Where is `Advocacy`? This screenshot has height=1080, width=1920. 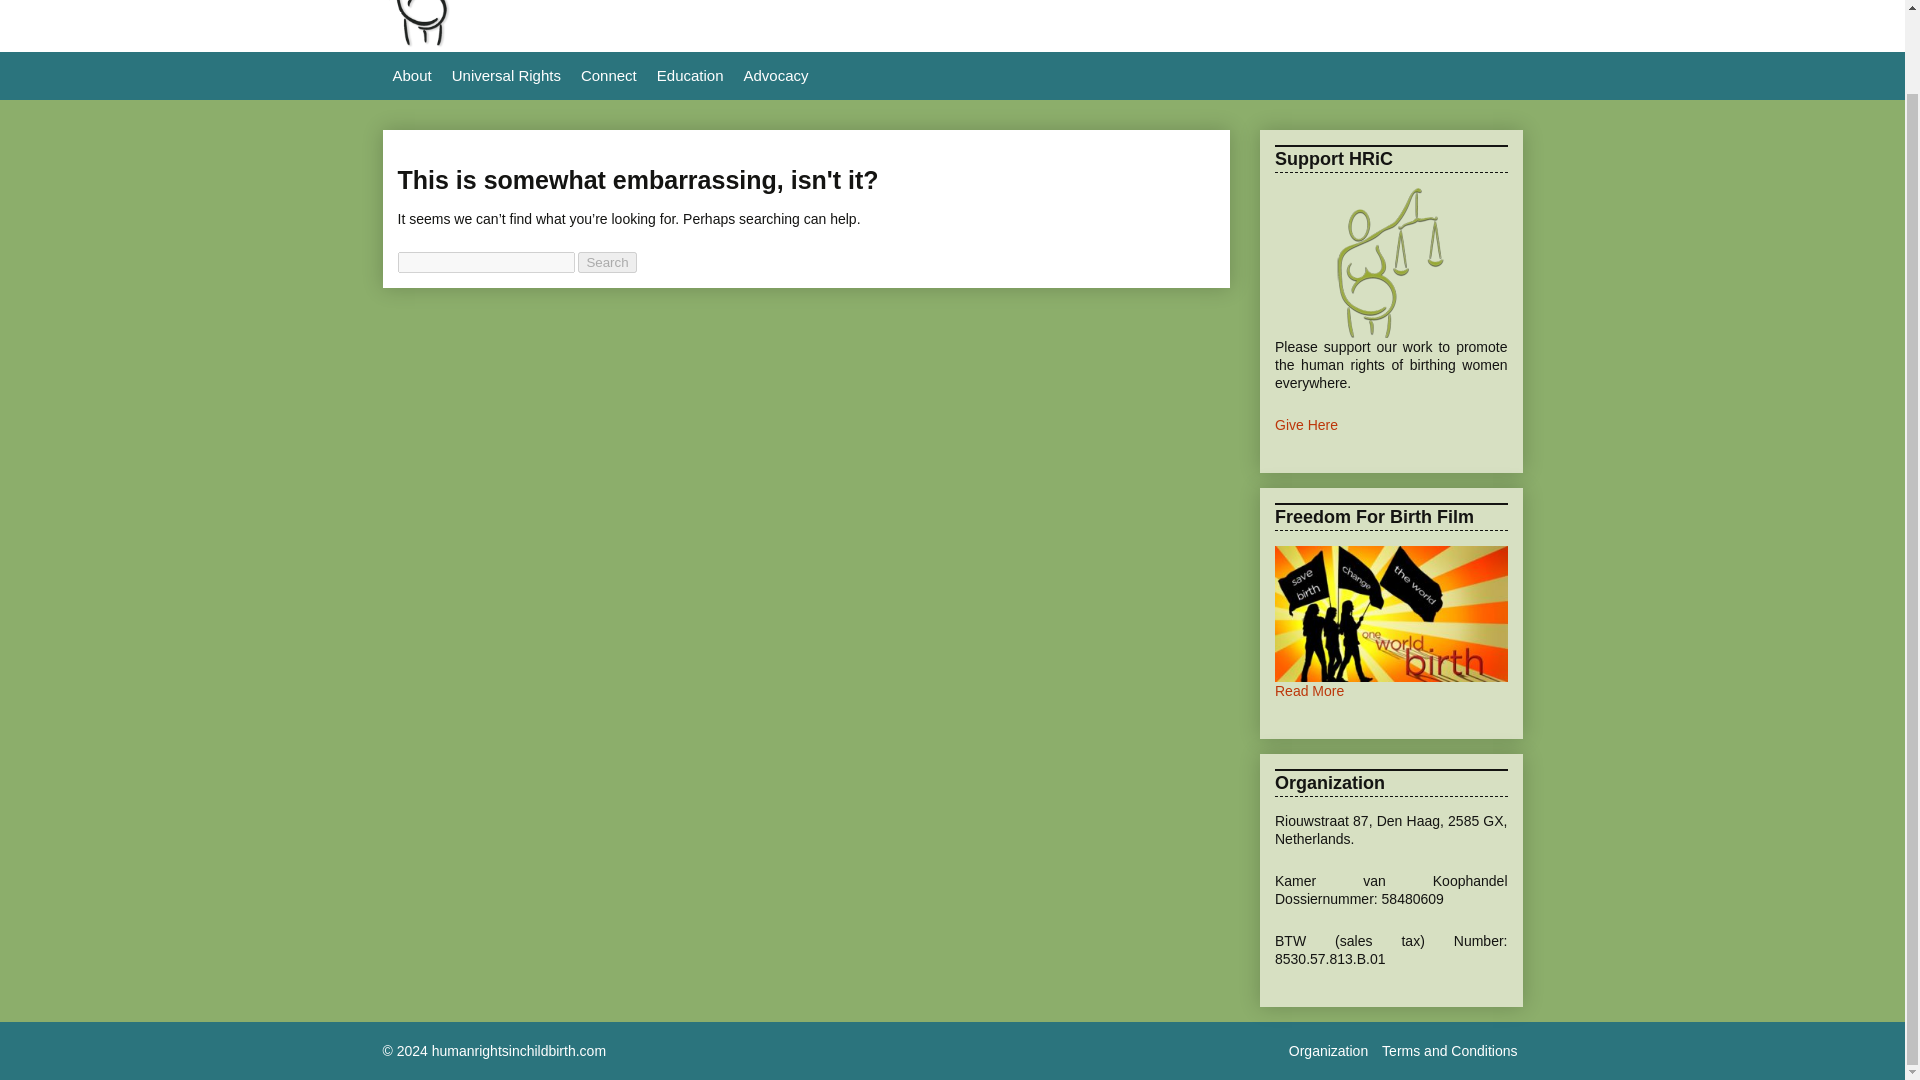
Advocacy is located at coordinates (776, 76).